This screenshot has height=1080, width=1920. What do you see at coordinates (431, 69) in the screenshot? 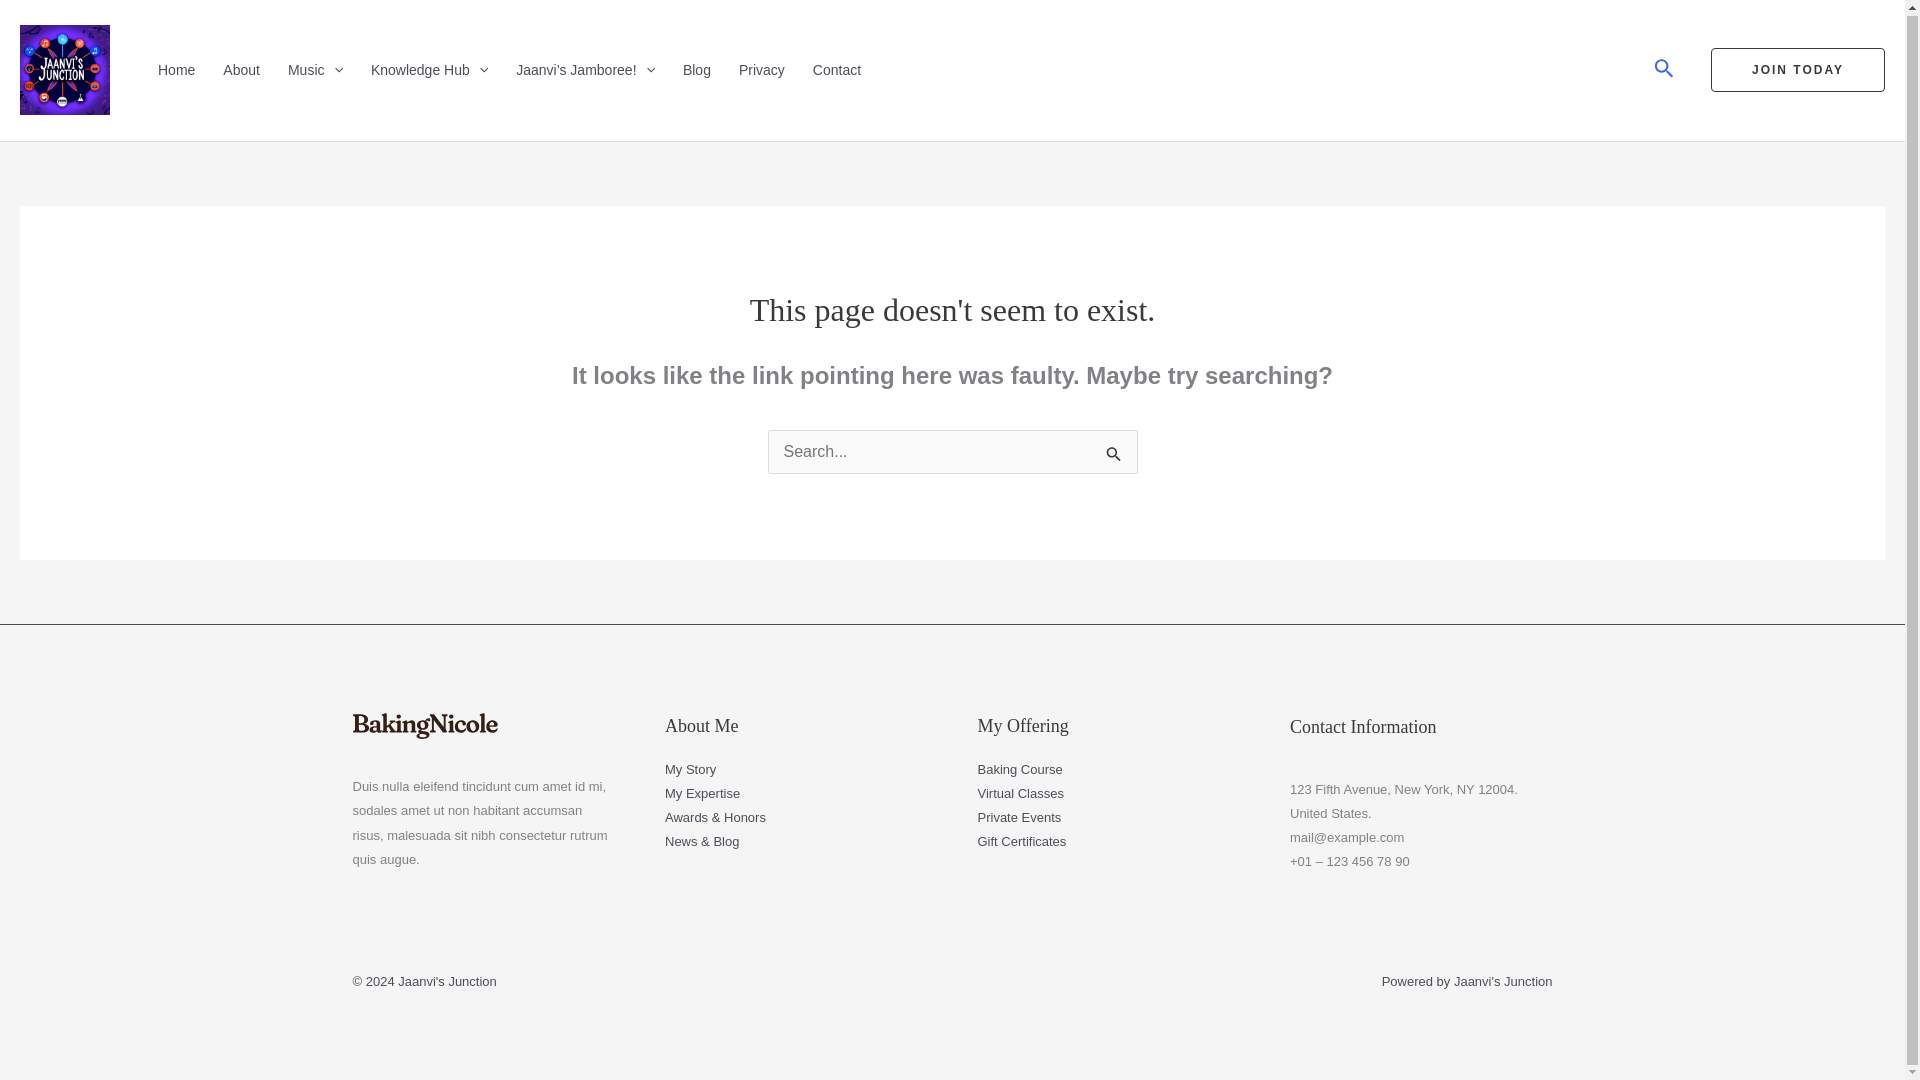
I see `Knowledge Hub` at bounding box center [431, 69].